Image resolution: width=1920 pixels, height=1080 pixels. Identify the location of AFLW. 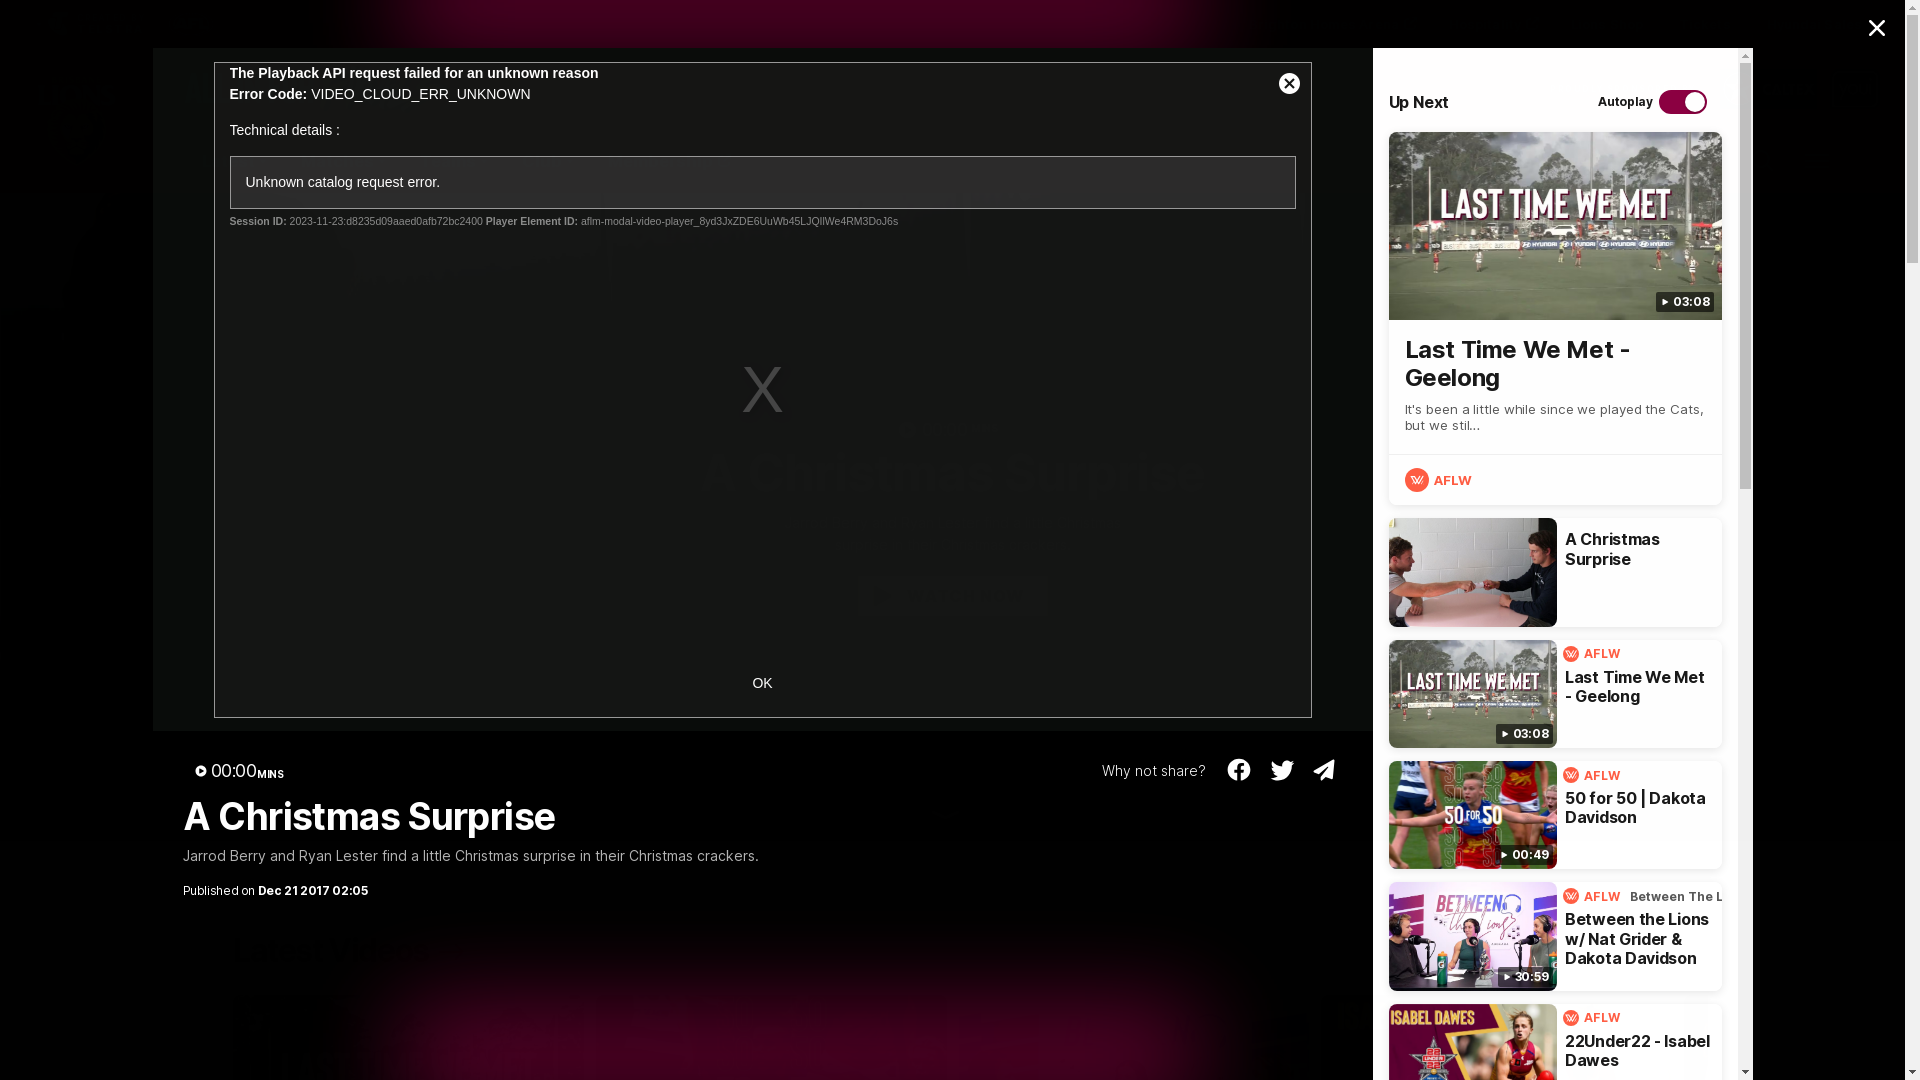
(1594, 654).